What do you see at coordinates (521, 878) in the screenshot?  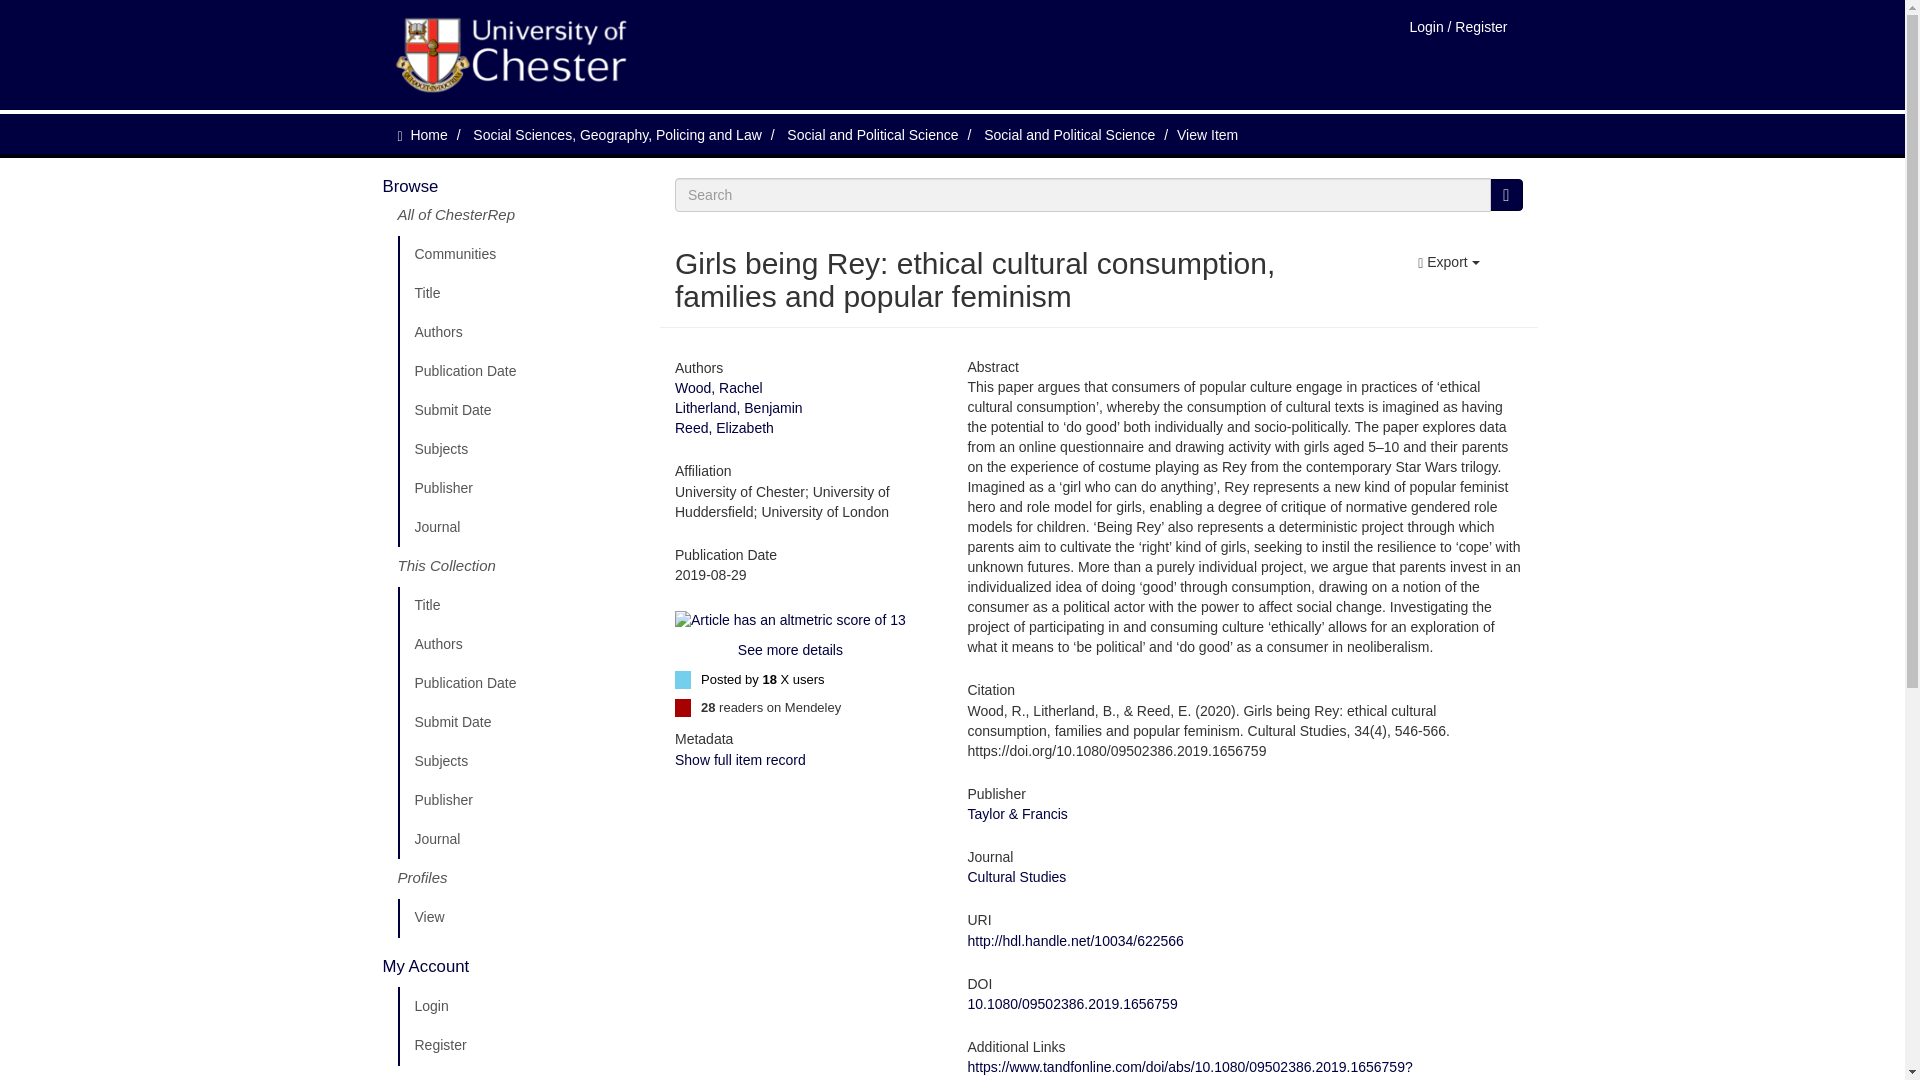 I see `Profiles` at bounding box center [521, 878].